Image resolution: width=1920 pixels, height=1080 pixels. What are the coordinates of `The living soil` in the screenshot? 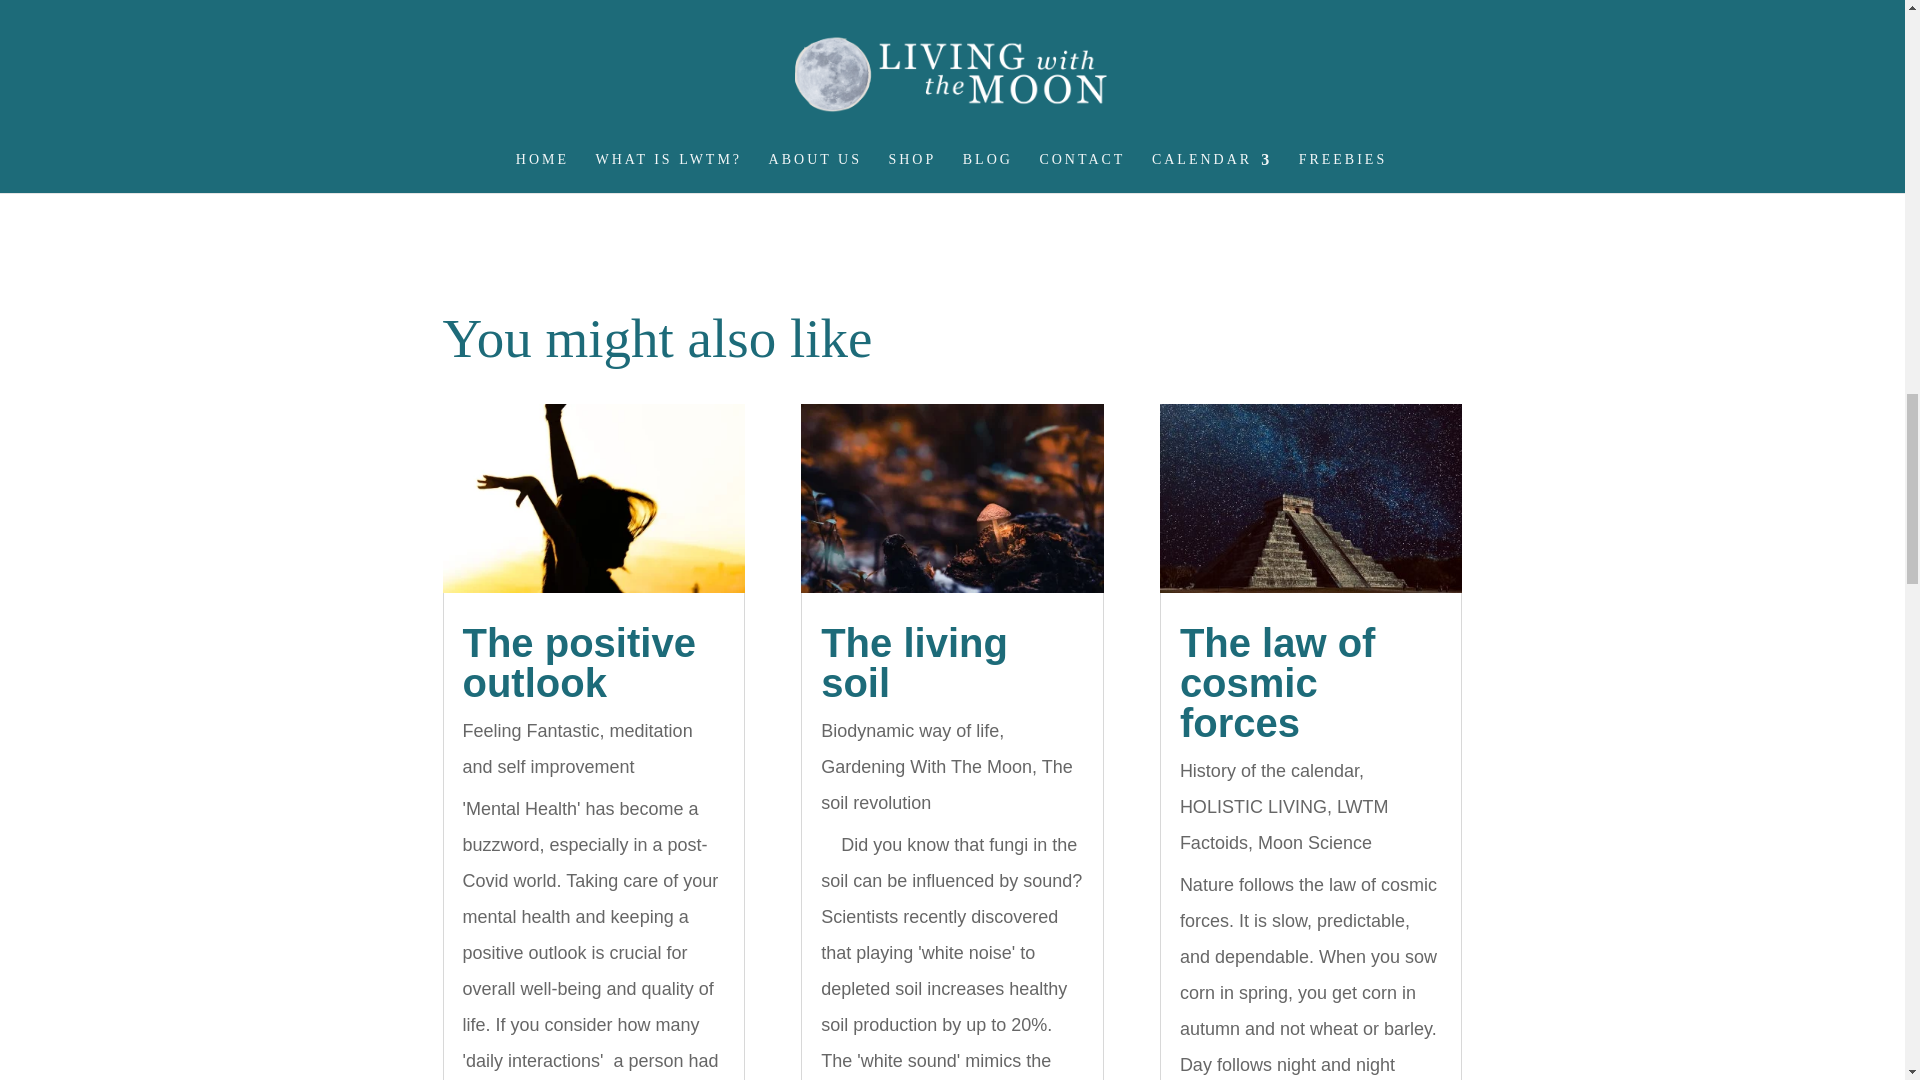 It's located at (914, 663).